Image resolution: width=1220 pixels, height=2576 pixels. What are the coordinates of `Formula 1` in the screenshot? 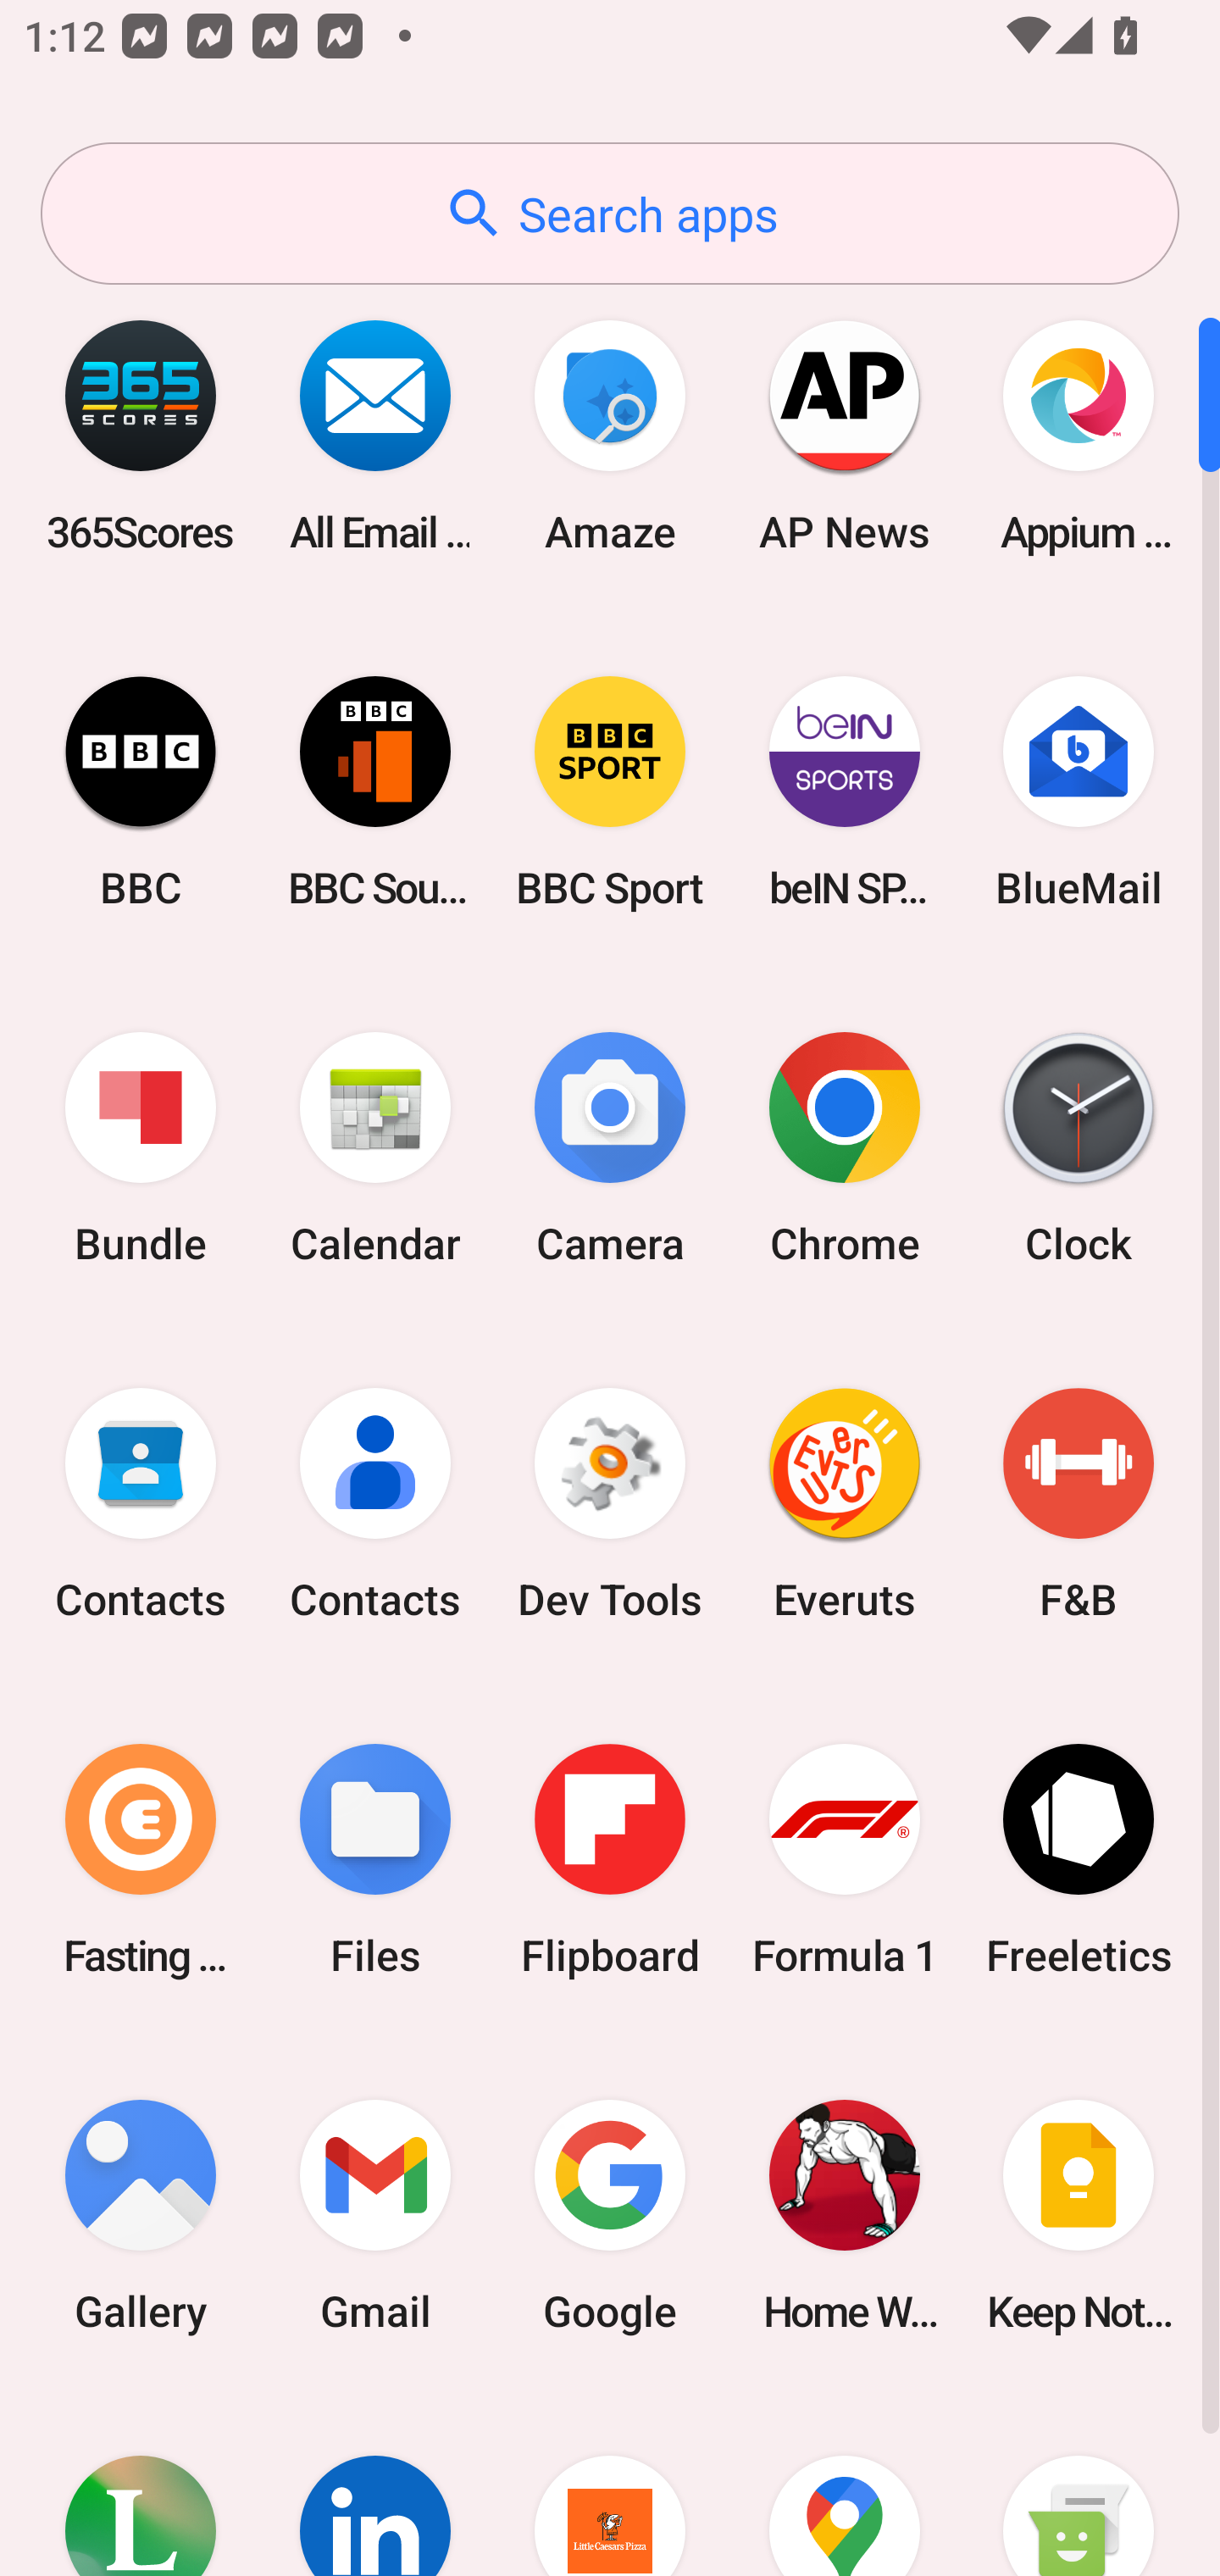 It's located at (844, 1859).